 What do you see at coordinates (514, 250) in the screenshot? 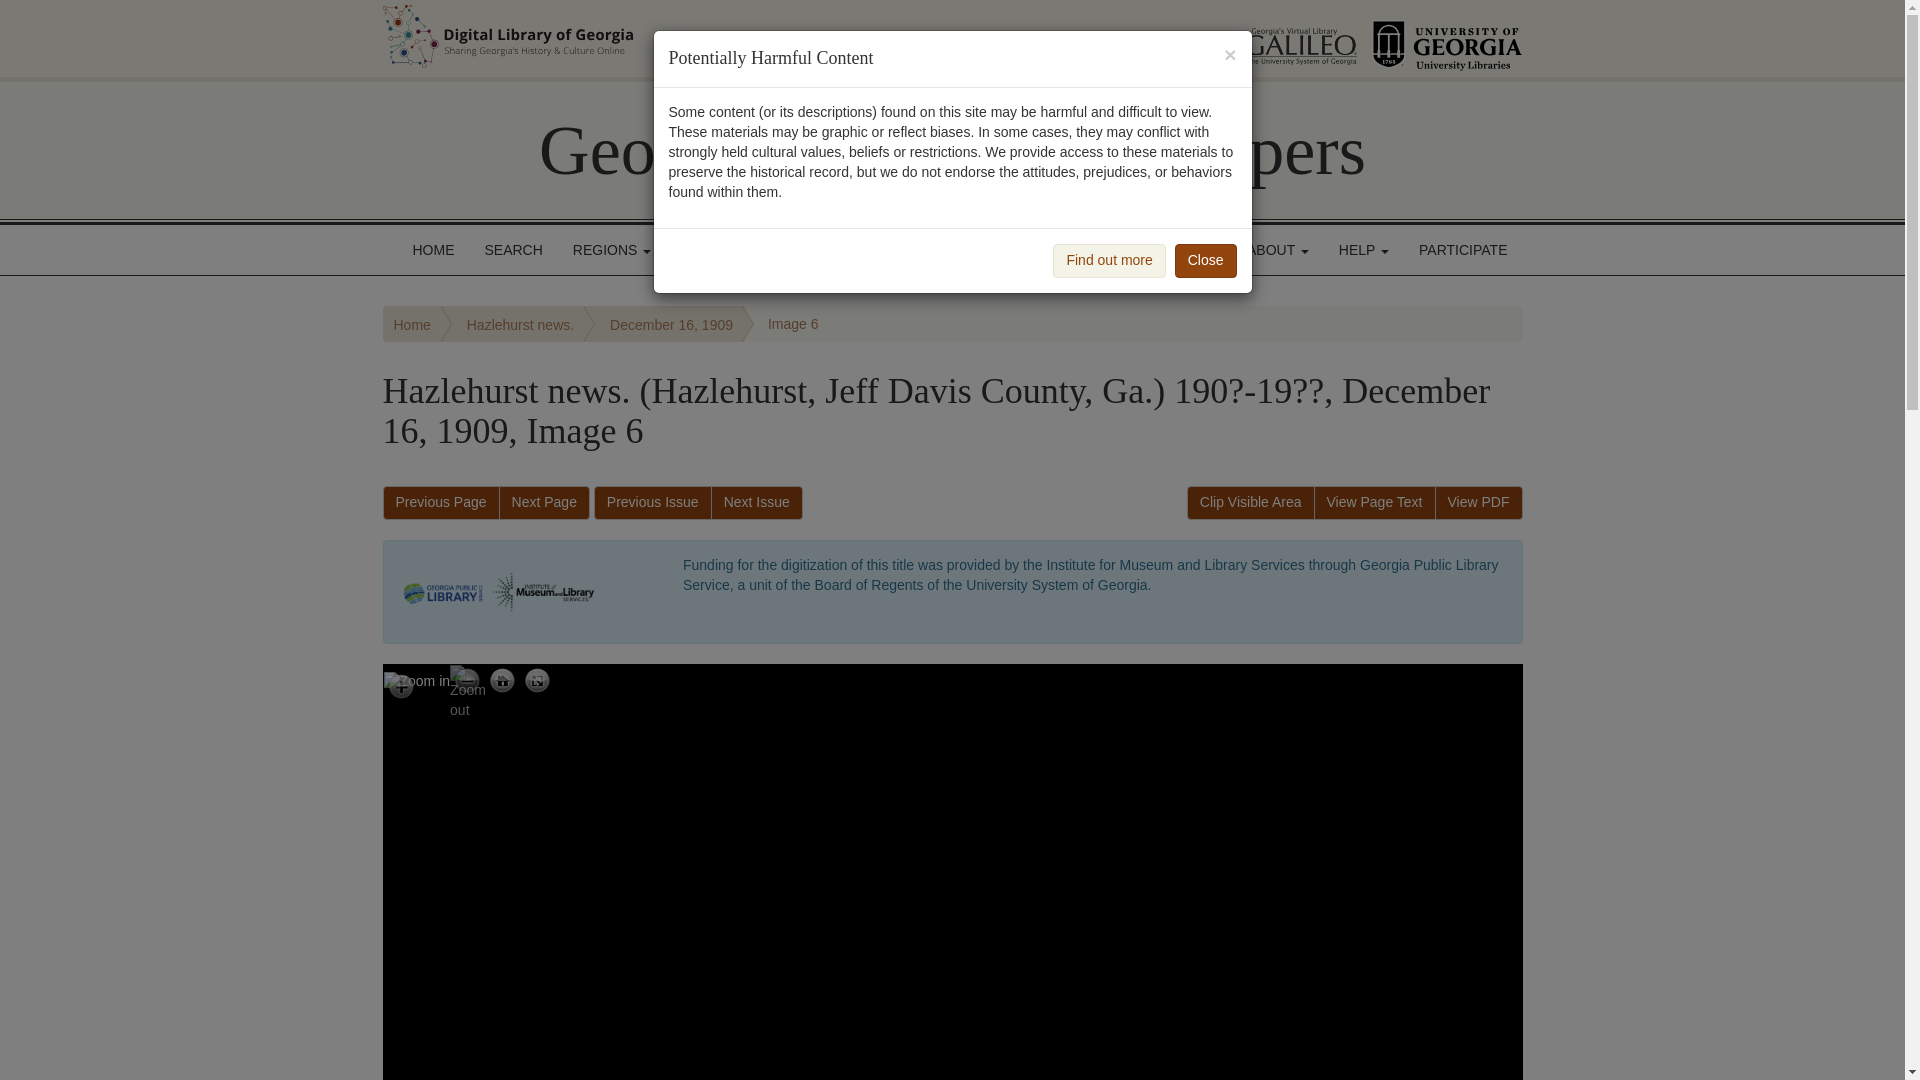
I see `SEARCH` at bounding box center [514, 250].